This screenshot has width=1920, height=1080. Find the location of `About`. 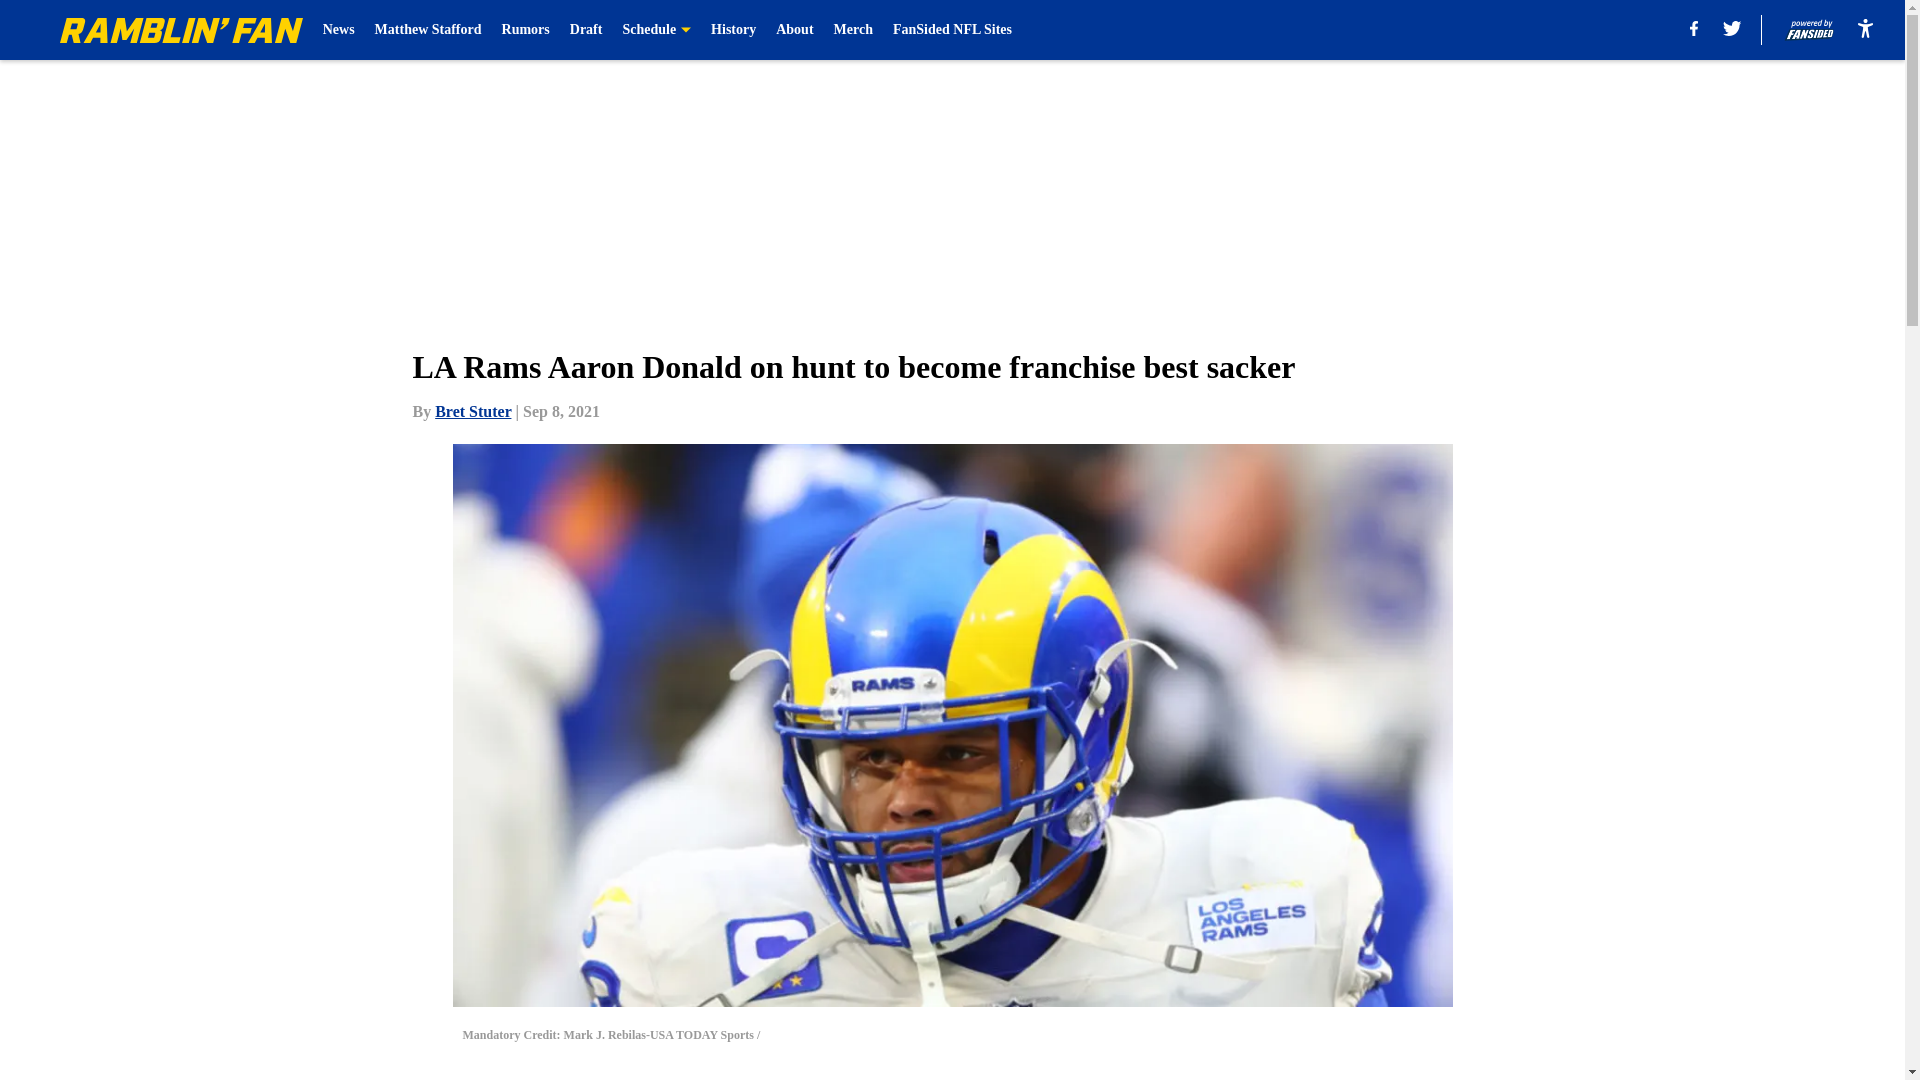

About is located at coordinates (794, 30).